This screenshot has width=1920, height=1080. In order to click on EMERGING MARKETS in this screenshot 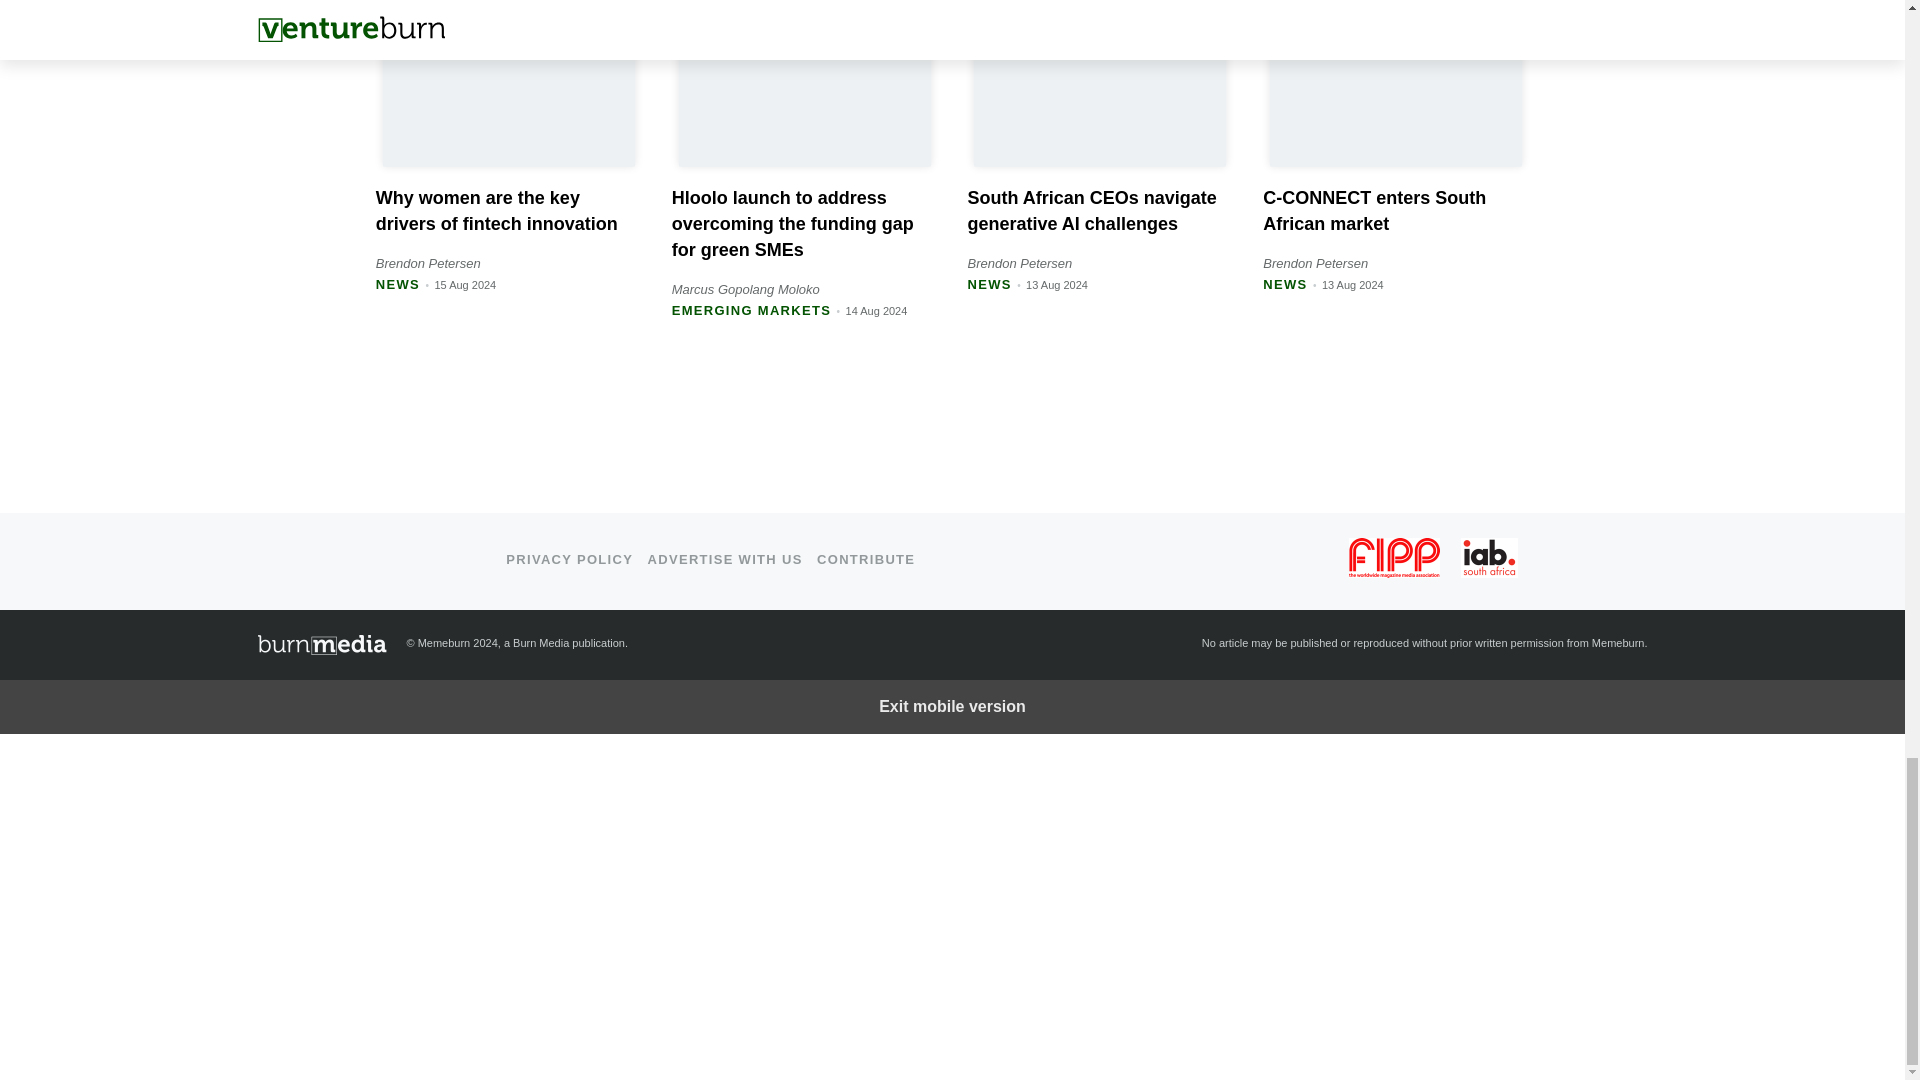, I will do `click(752, 310)`.